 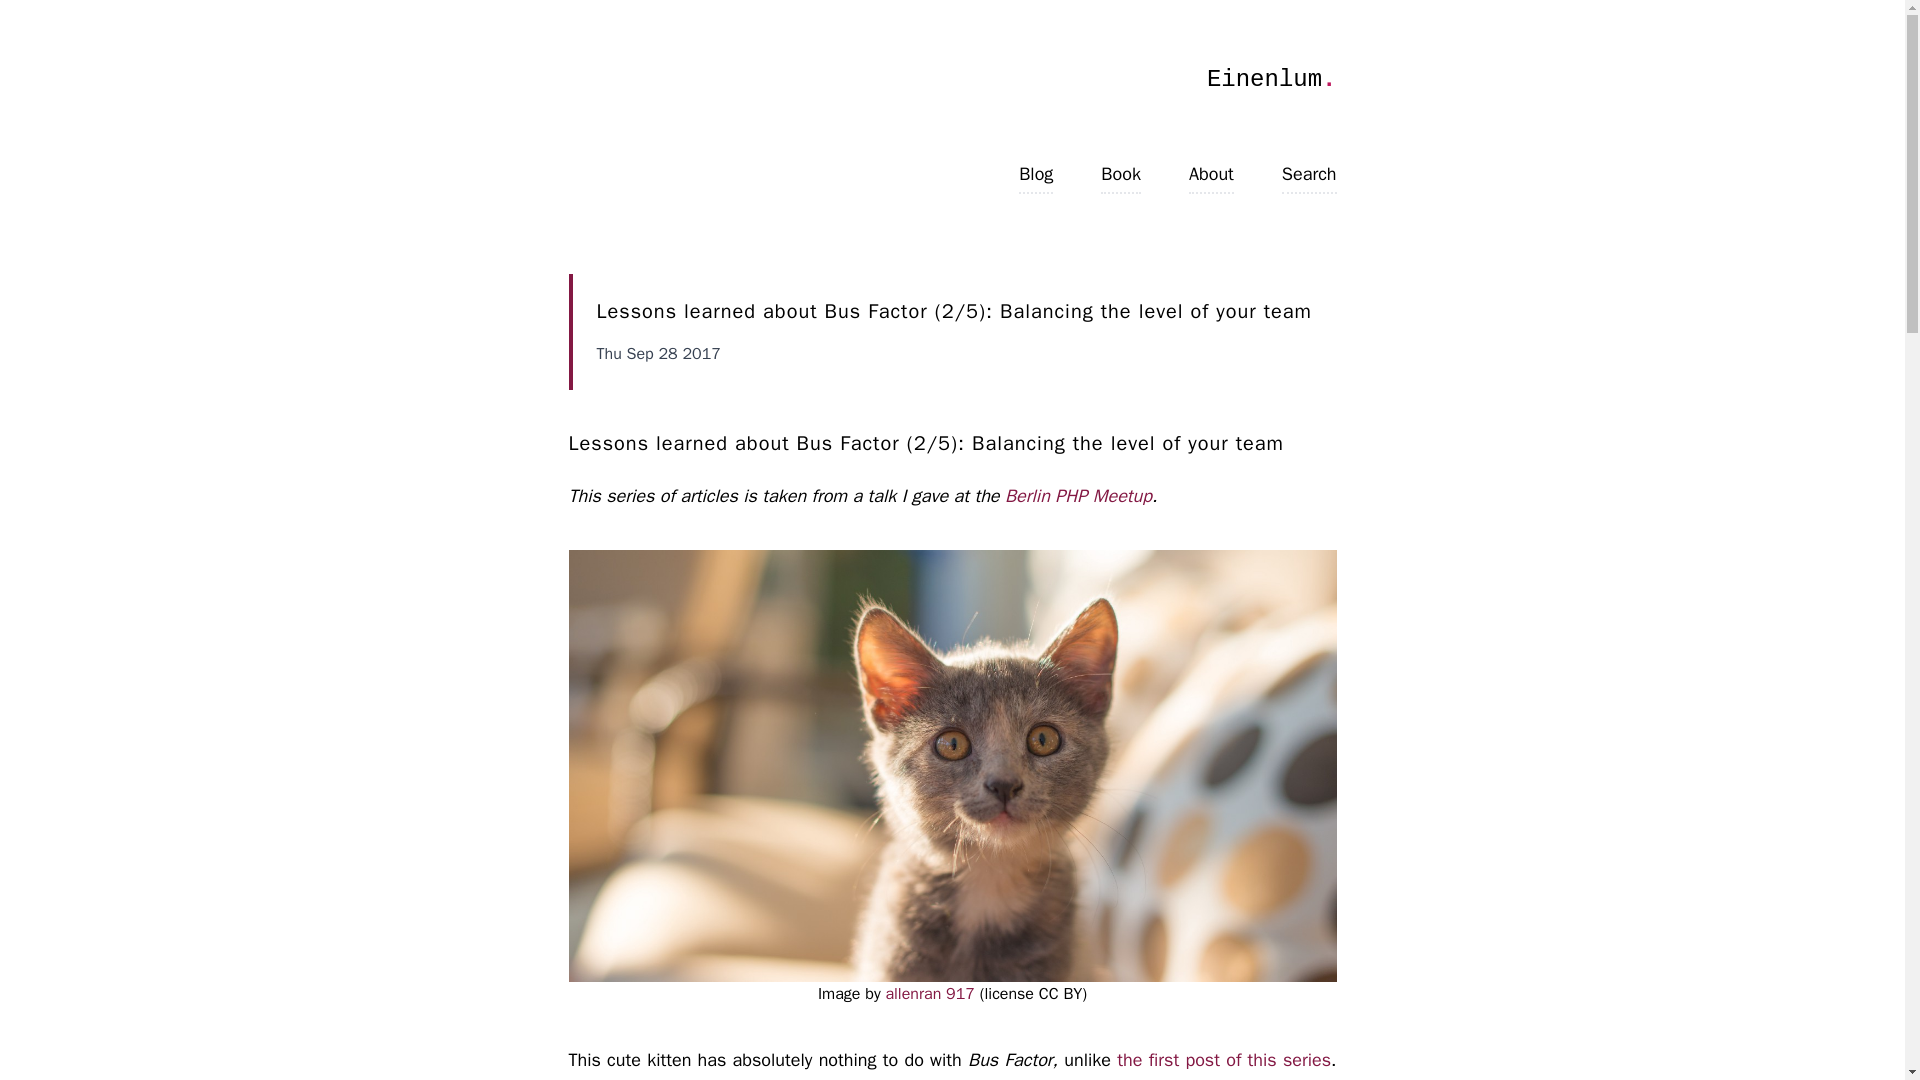 I want to click on Berlin PHP Meetup, so click(x=1078, y=495).